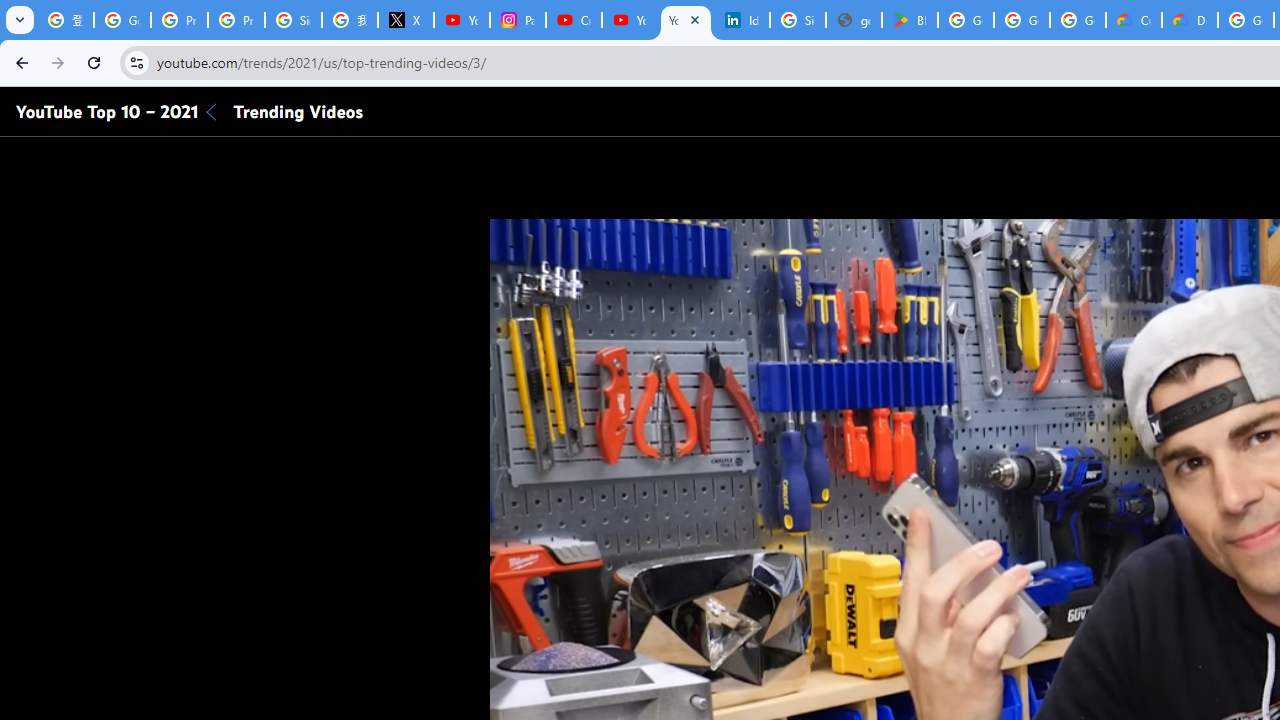  Describe the element at coordinates (1022, 20) in the screenshot. I see `Google Workspace - Specific Terms` at that location.